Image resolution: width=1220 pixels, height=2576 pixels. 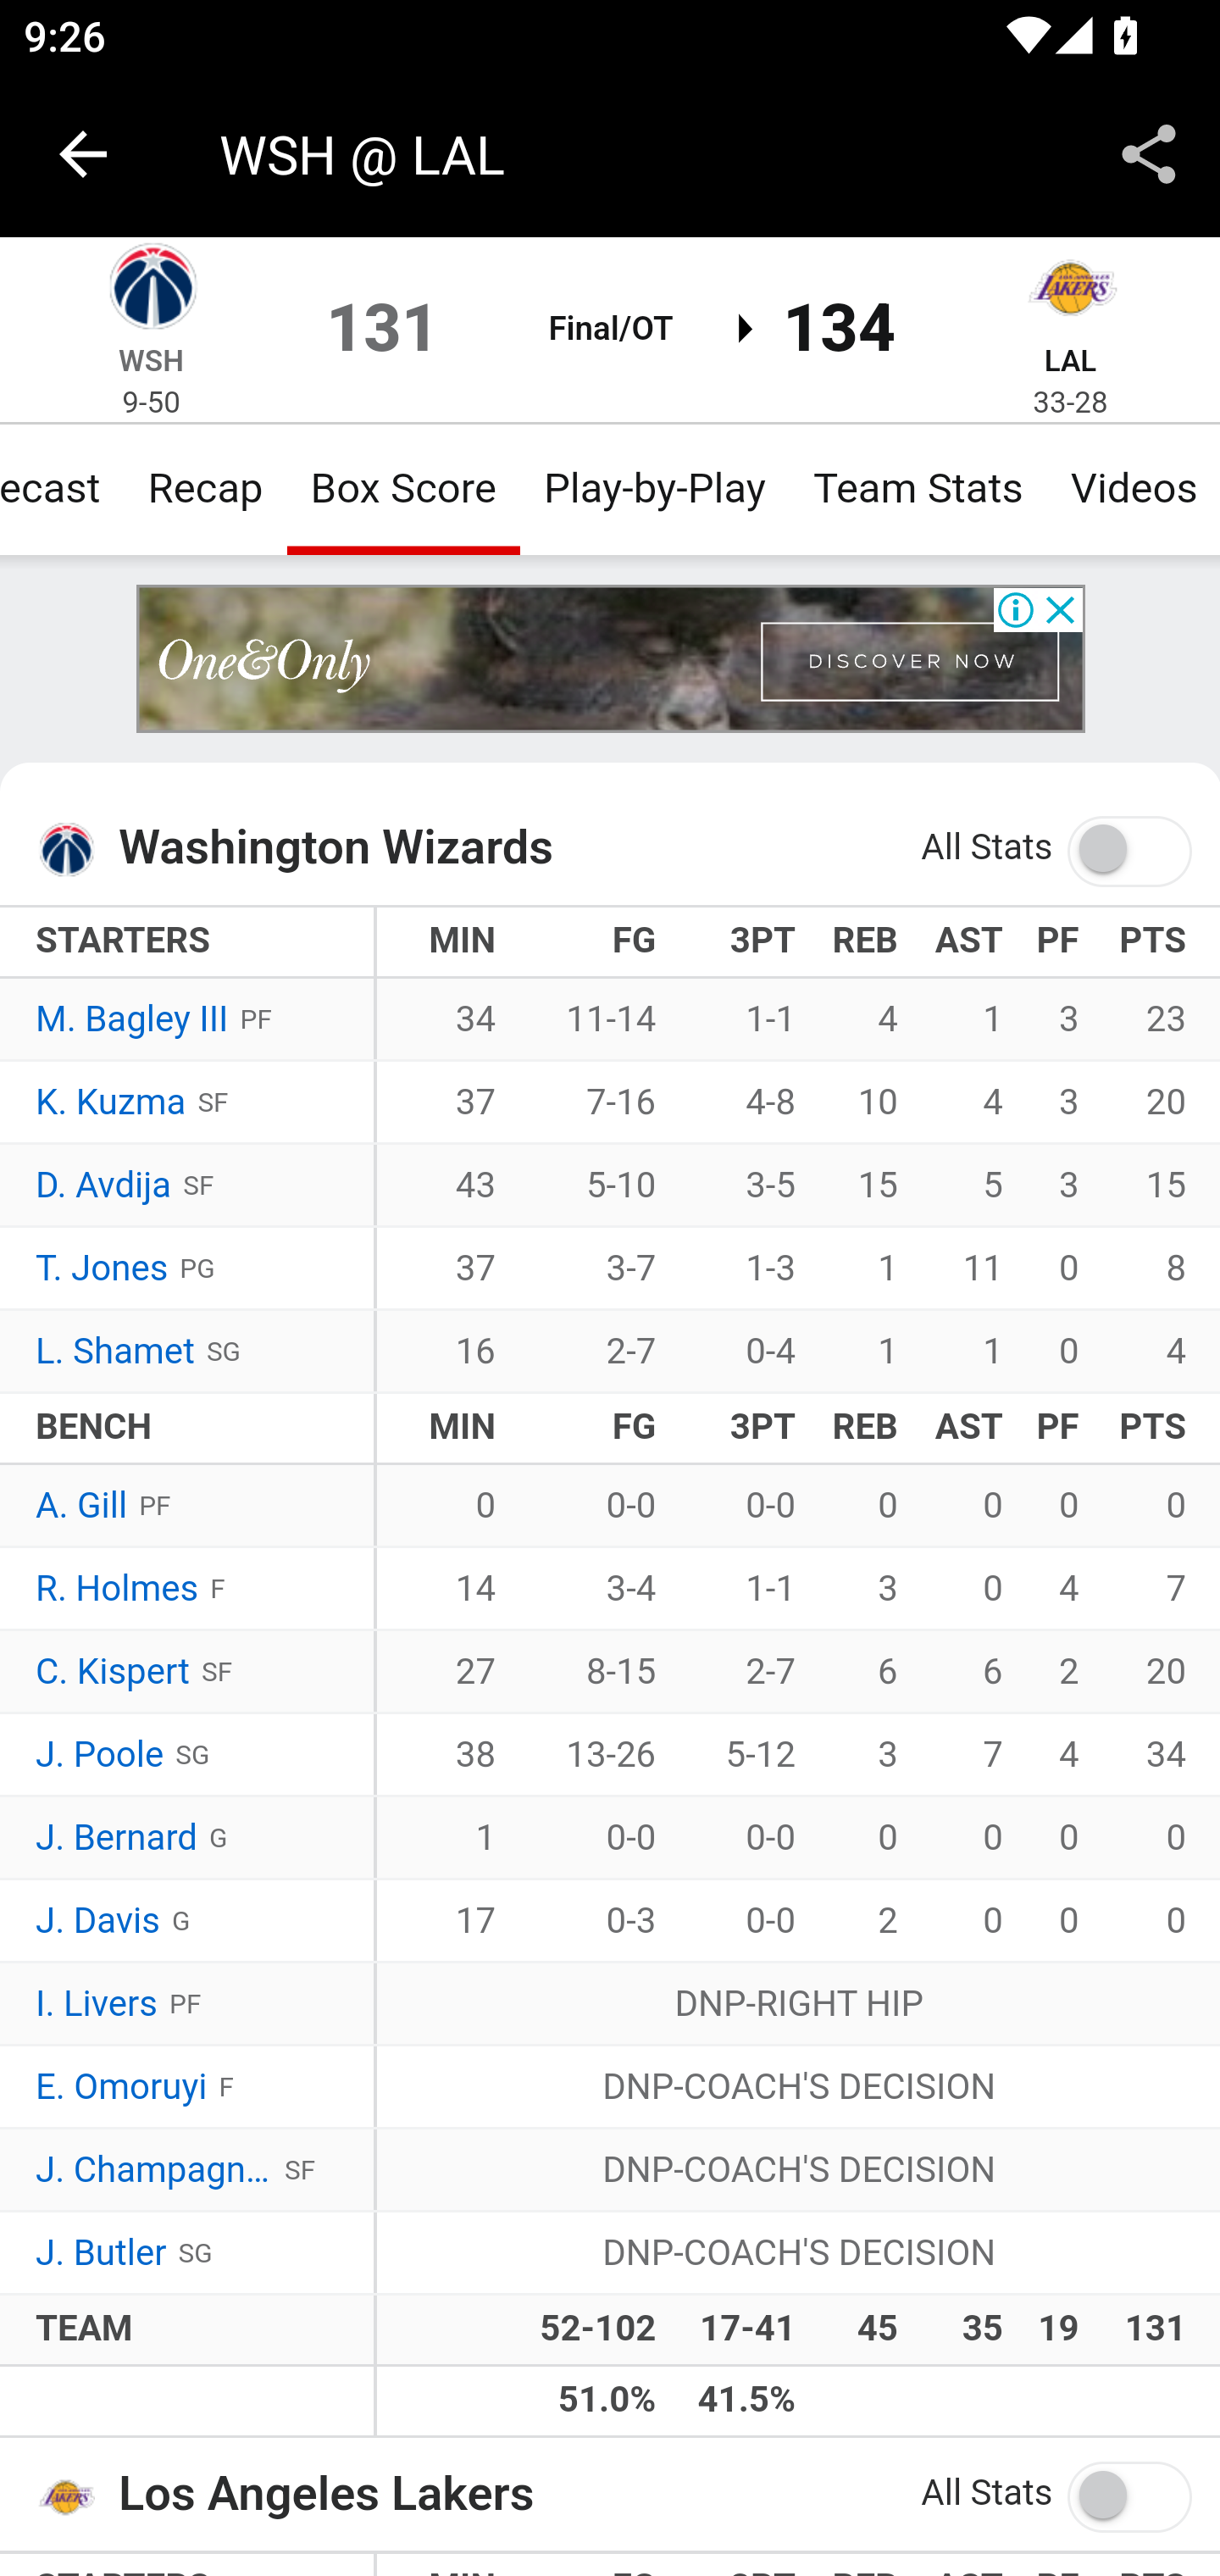 What do you see at coordinates (403, 488) in the screenshot?
I see `Box Score` at bounding box center [403, 488].